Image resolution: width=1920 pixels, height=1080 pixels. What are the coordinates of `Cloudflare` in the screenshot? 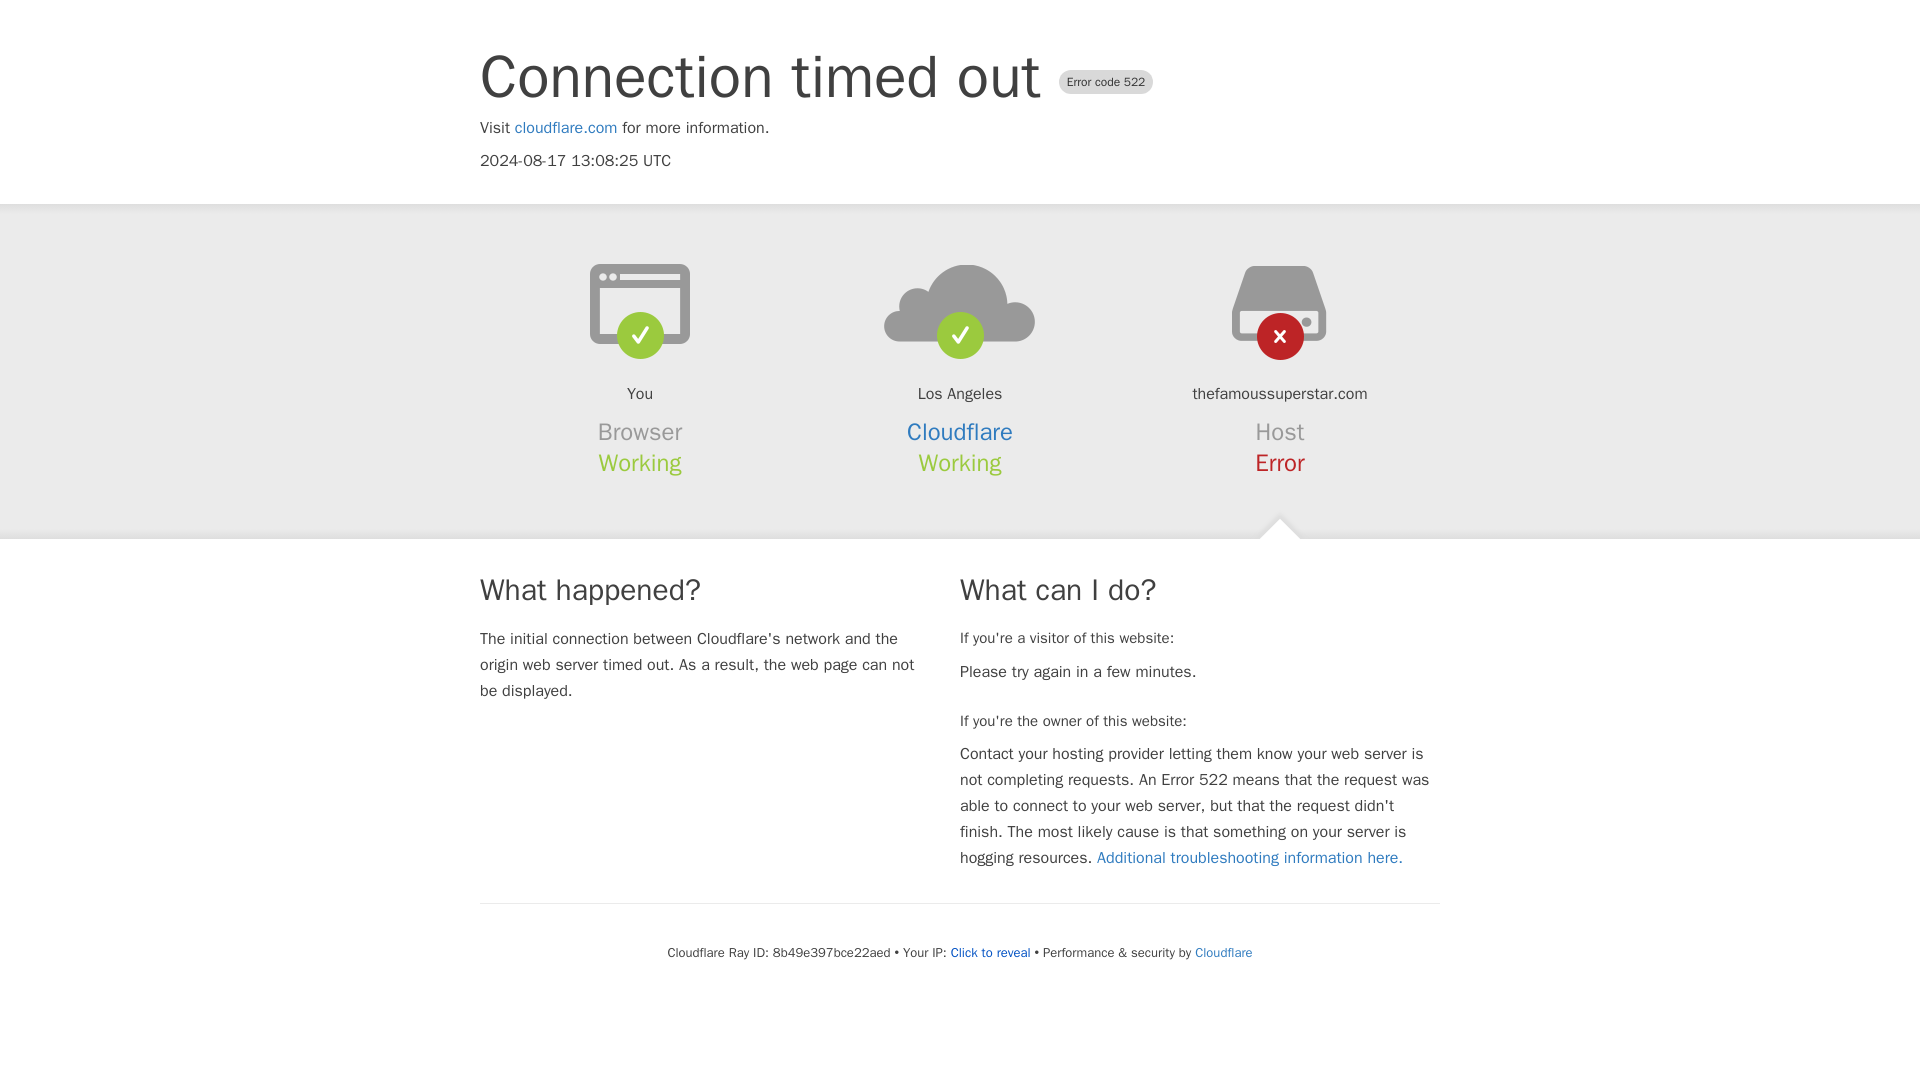 It's located at (1222, 952).